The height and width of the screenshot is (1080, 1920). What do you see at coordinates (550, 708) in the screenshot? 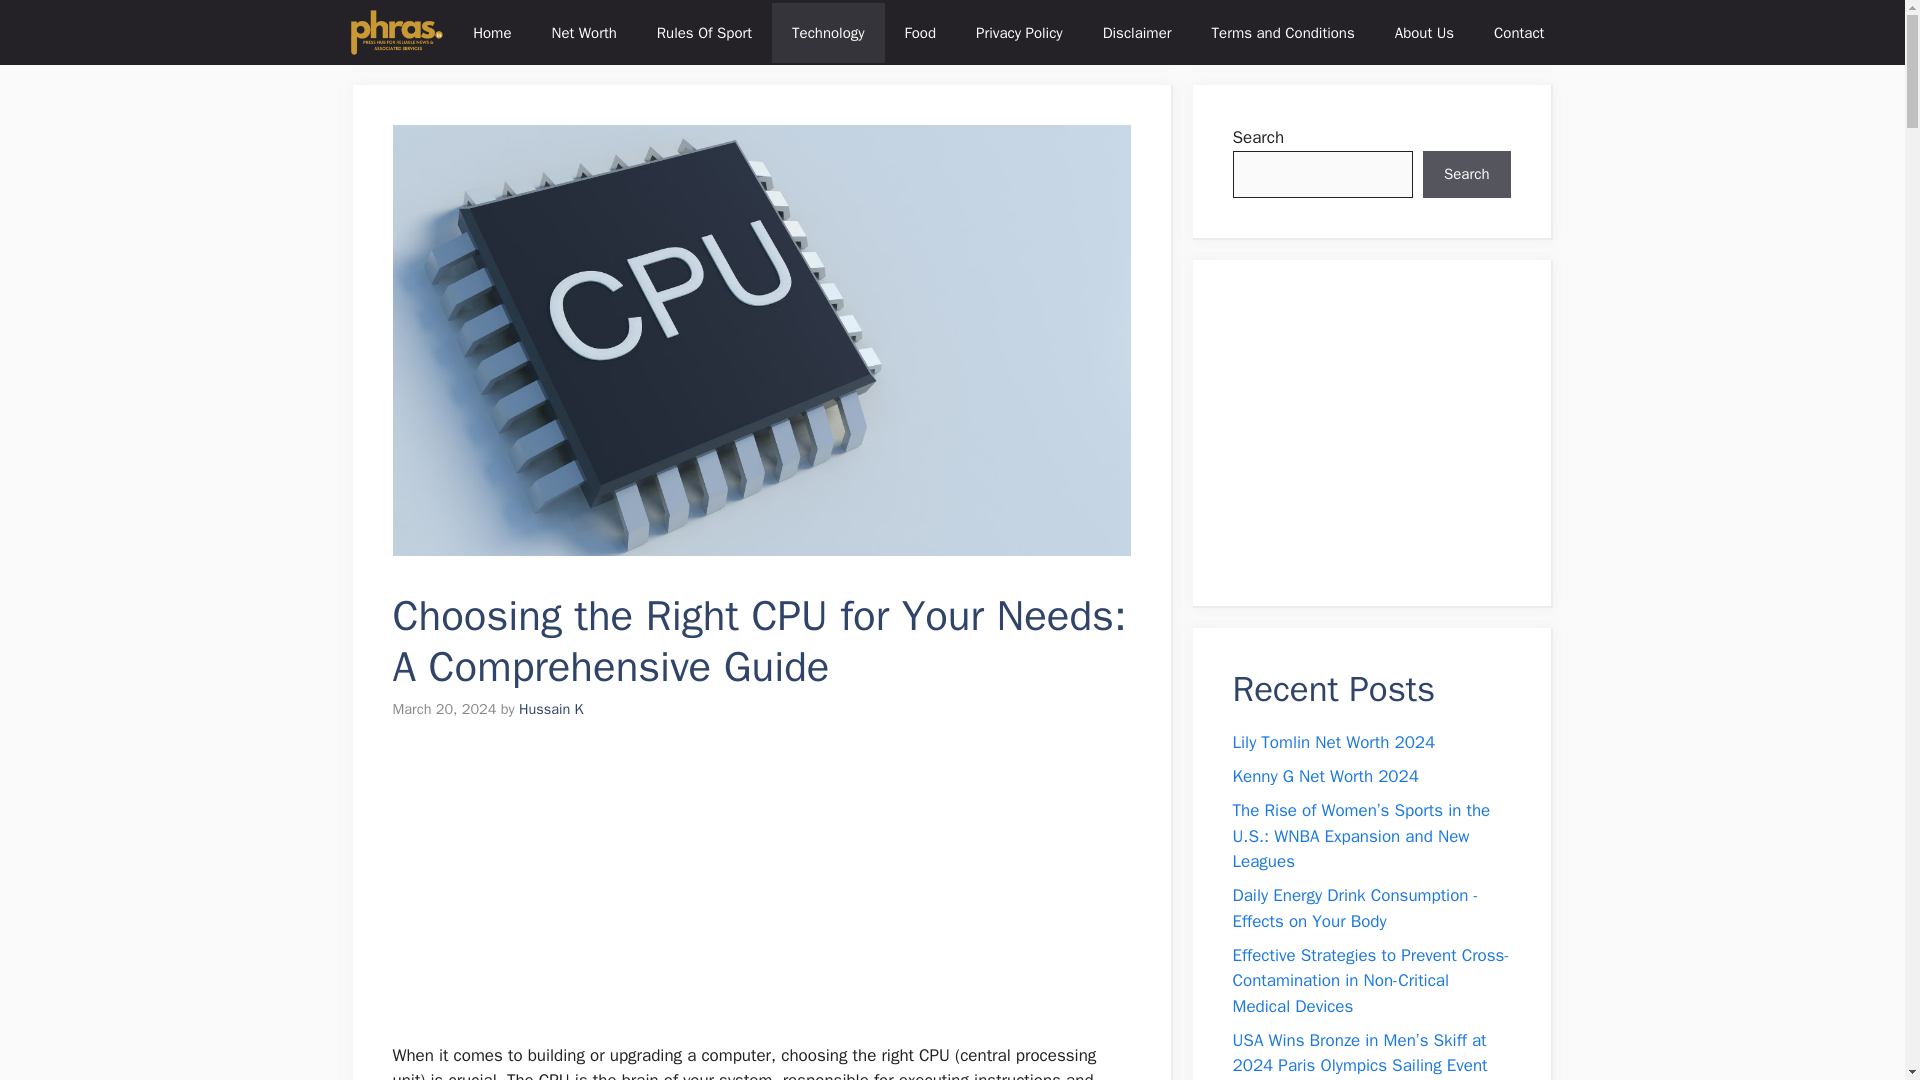
I see `View all posts by Hussain K` at bounding box center [550, 708].